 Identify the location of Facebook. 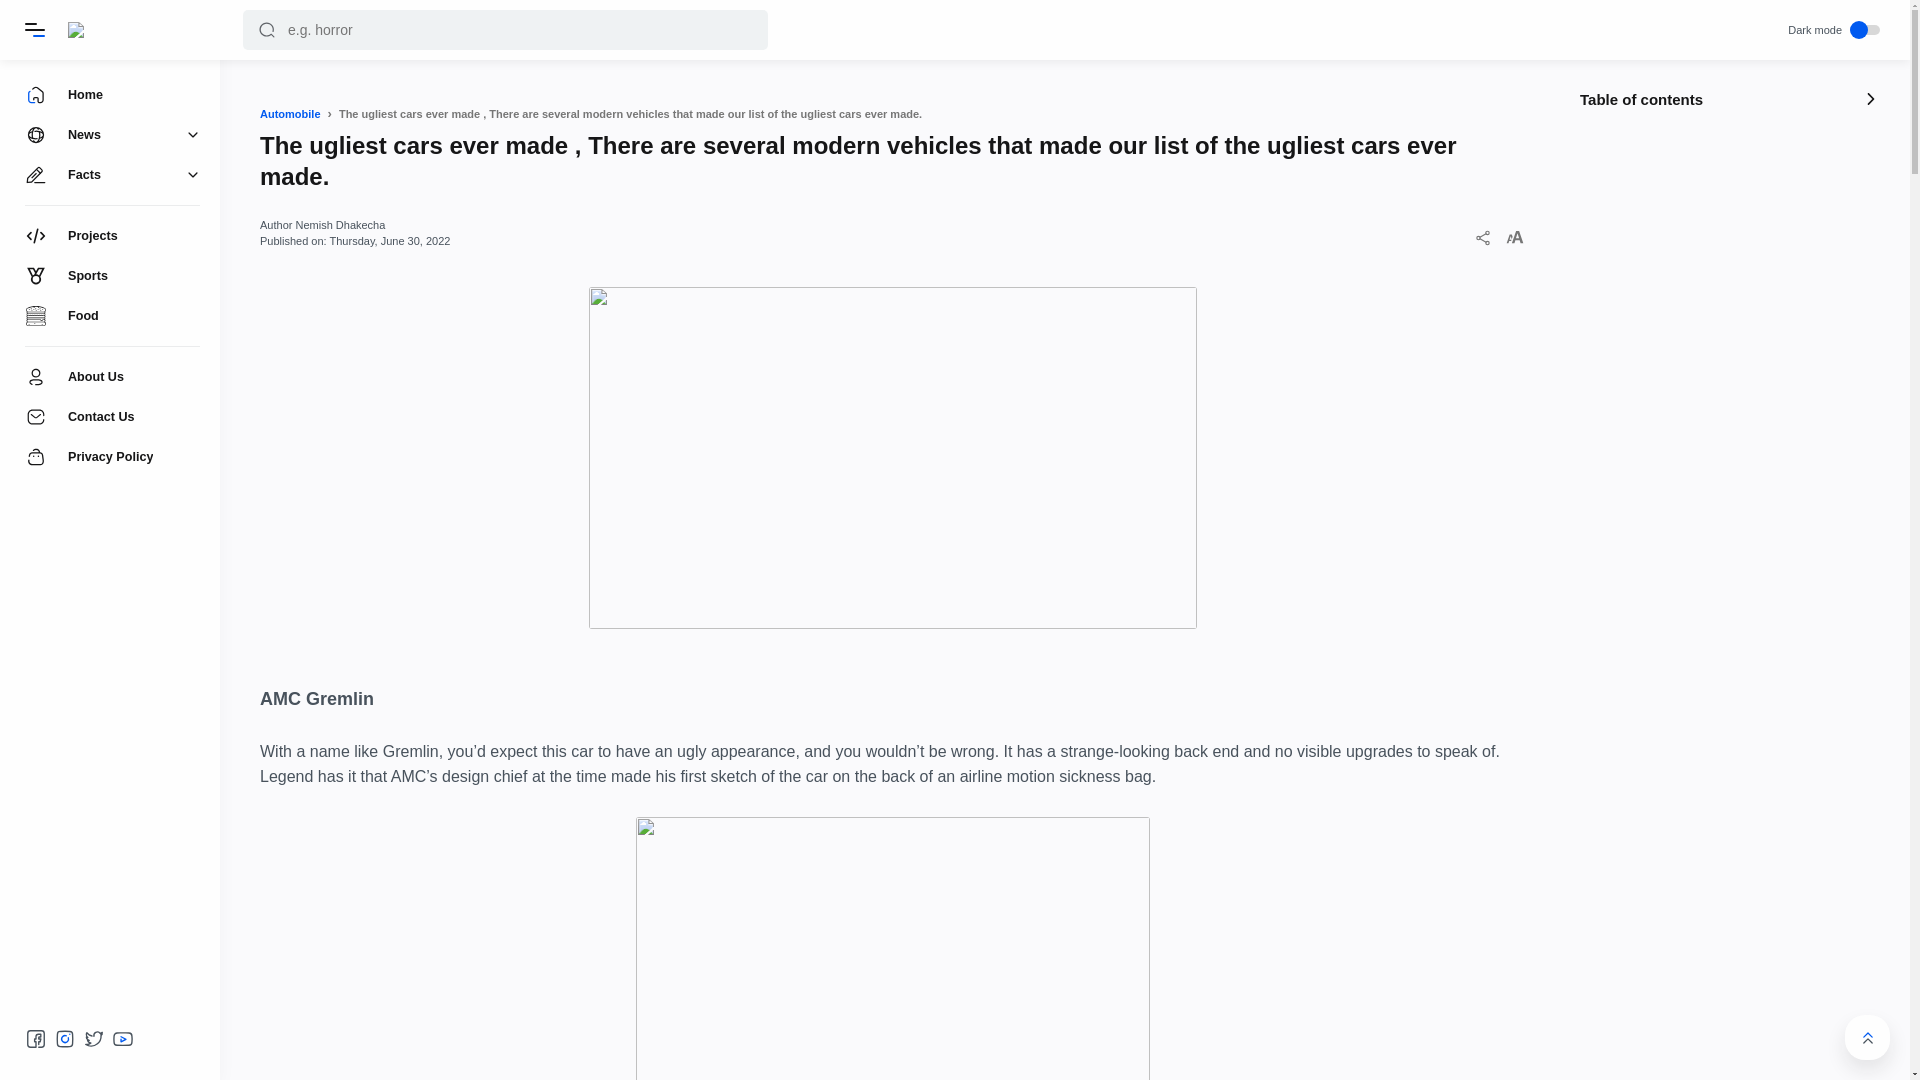
(35, 1038).